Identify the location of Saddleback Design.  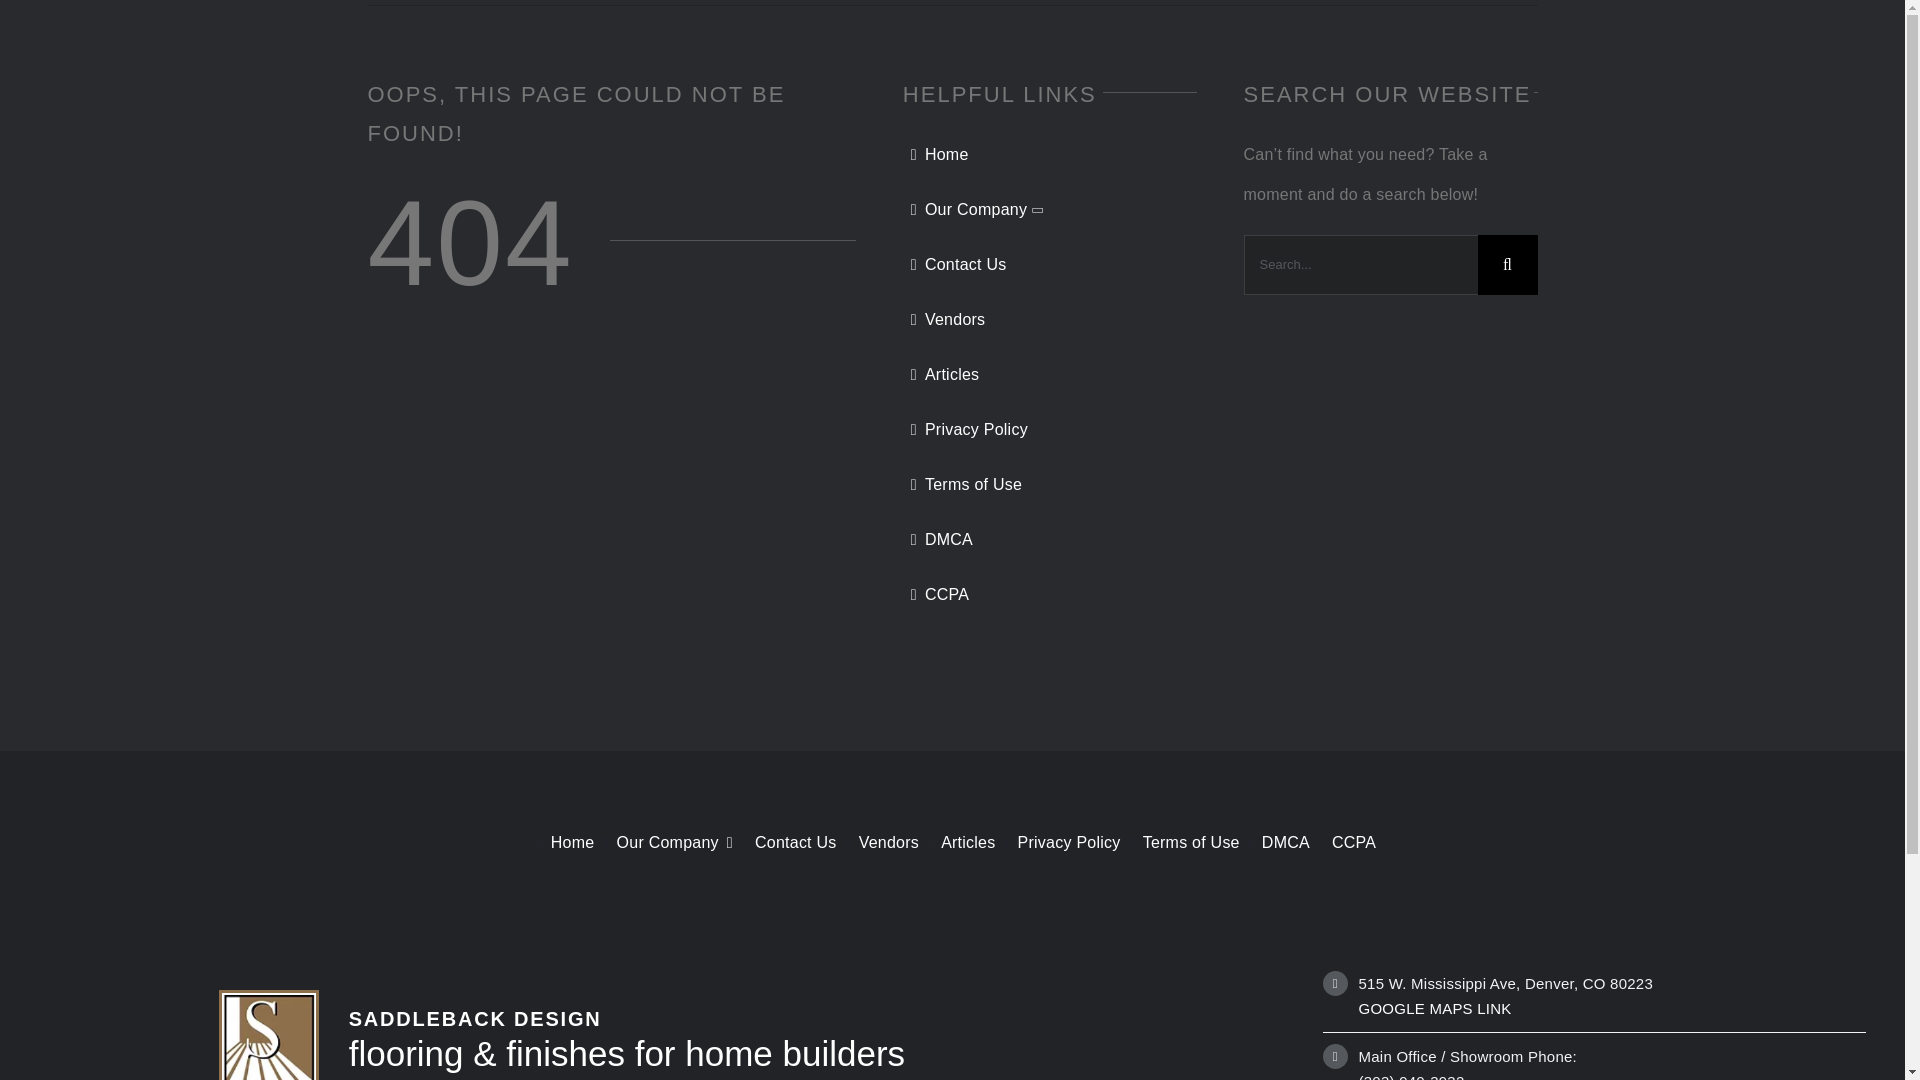
(269, 1036).